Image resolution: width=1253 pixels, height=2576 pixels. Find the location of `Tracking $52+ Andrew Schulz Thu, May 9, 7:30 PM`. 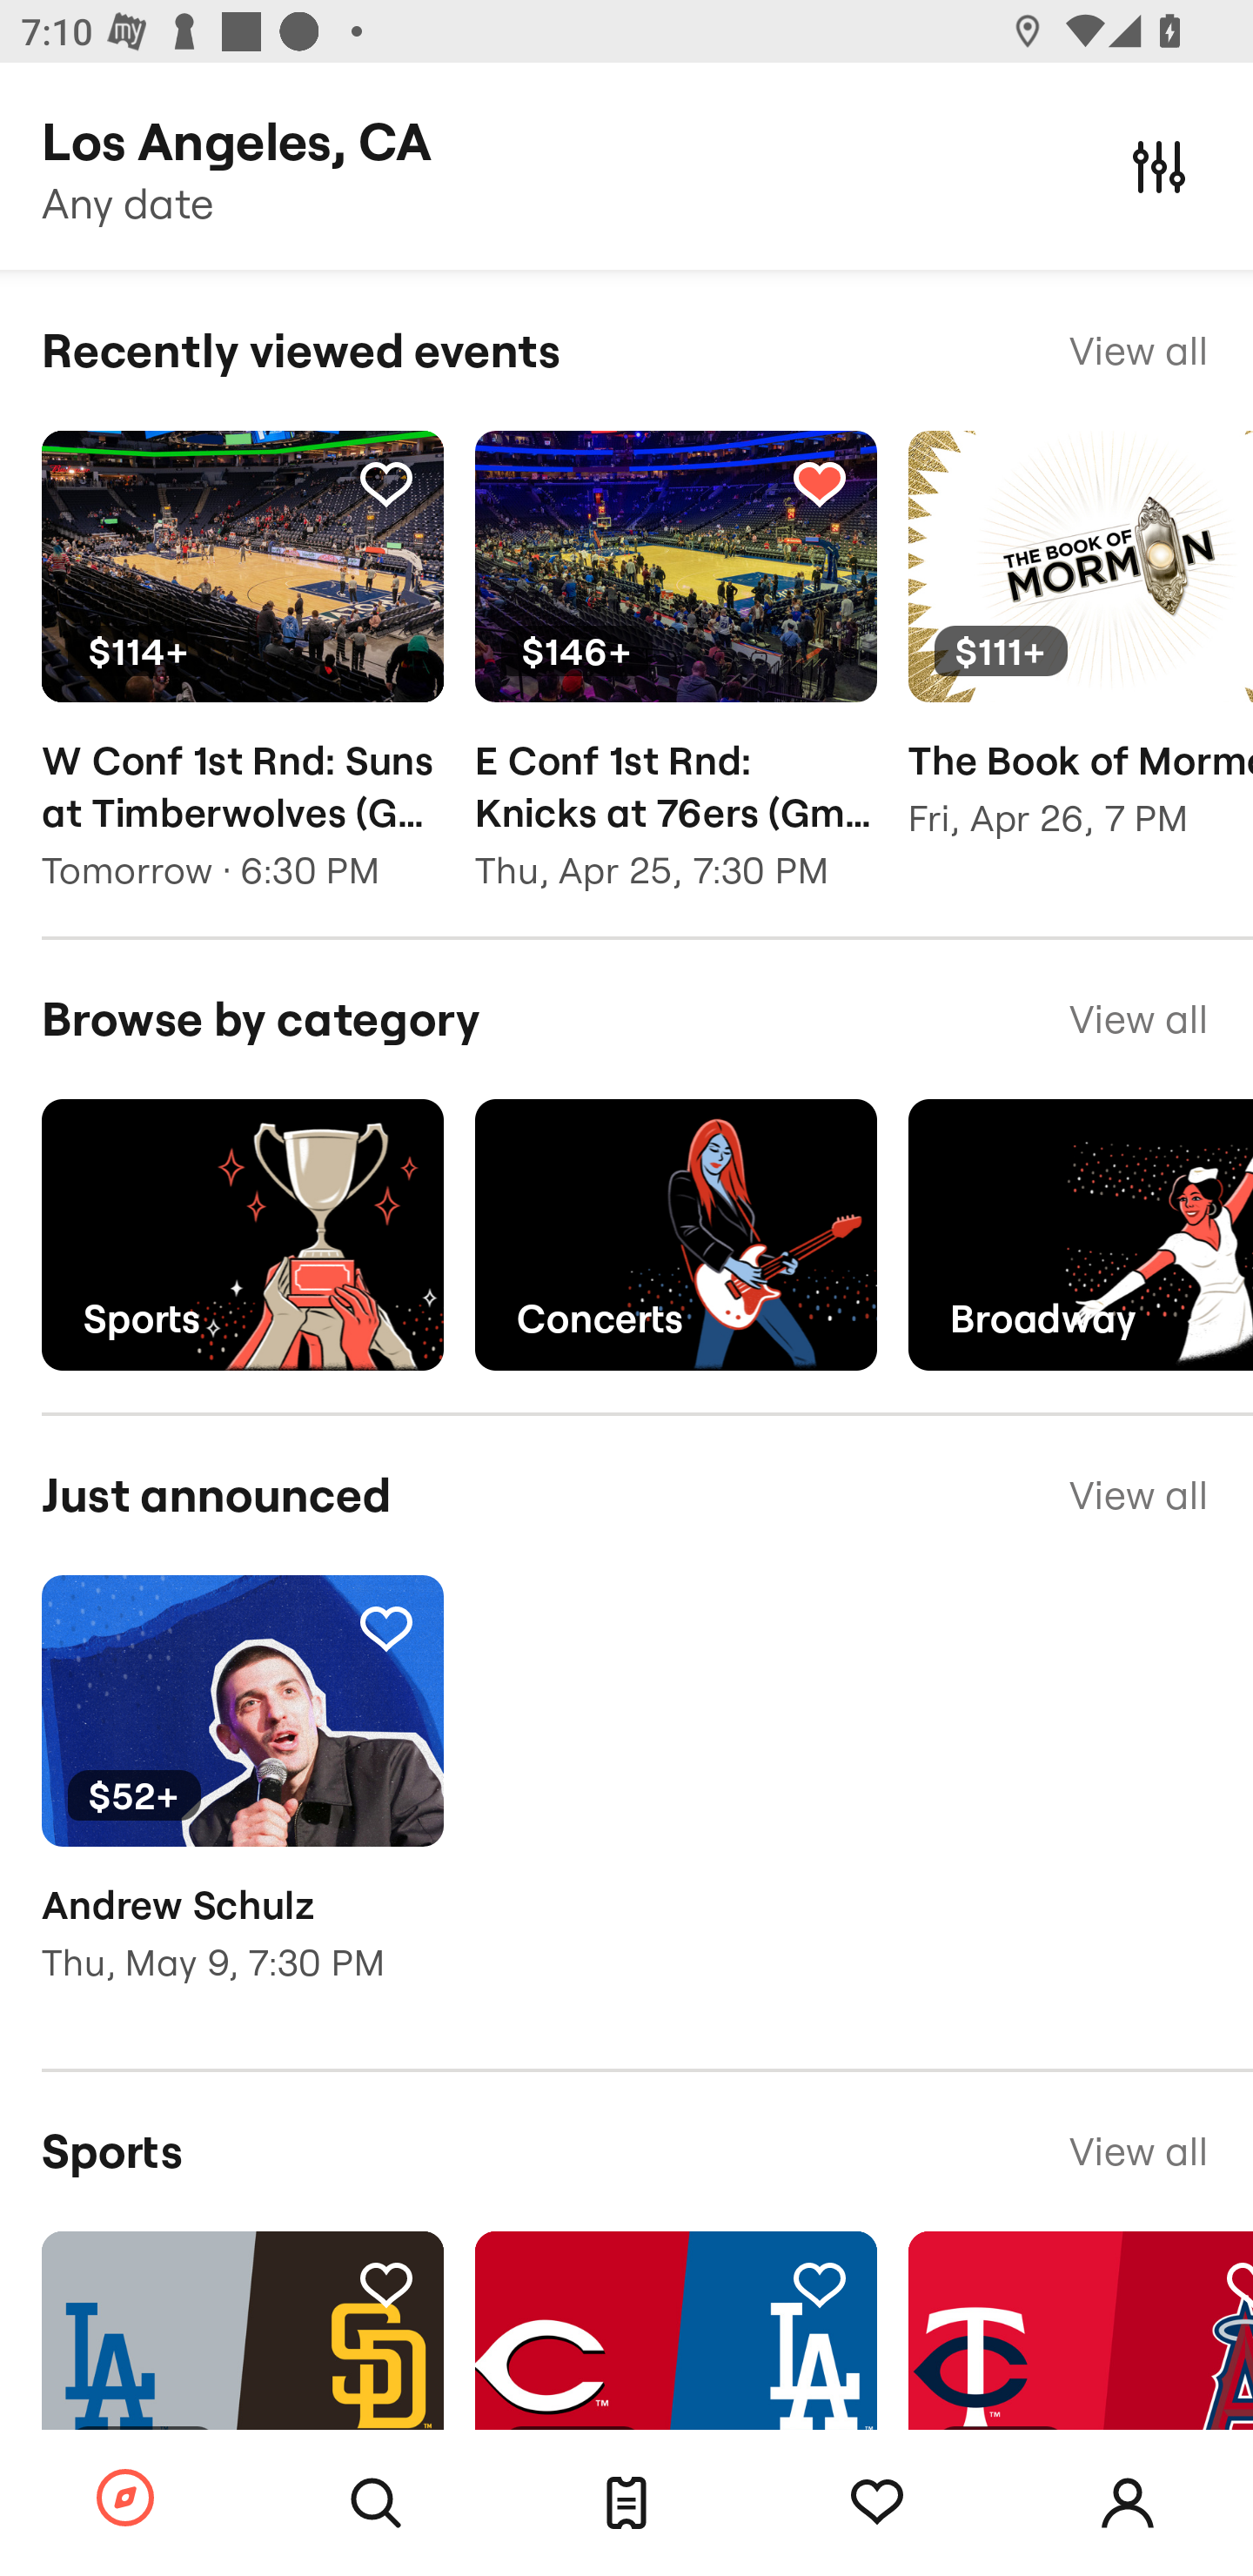

Tracking $52+ Andrew Schulz Thu, May 9, 7:30 PM is located at coordinates (242, 1800).